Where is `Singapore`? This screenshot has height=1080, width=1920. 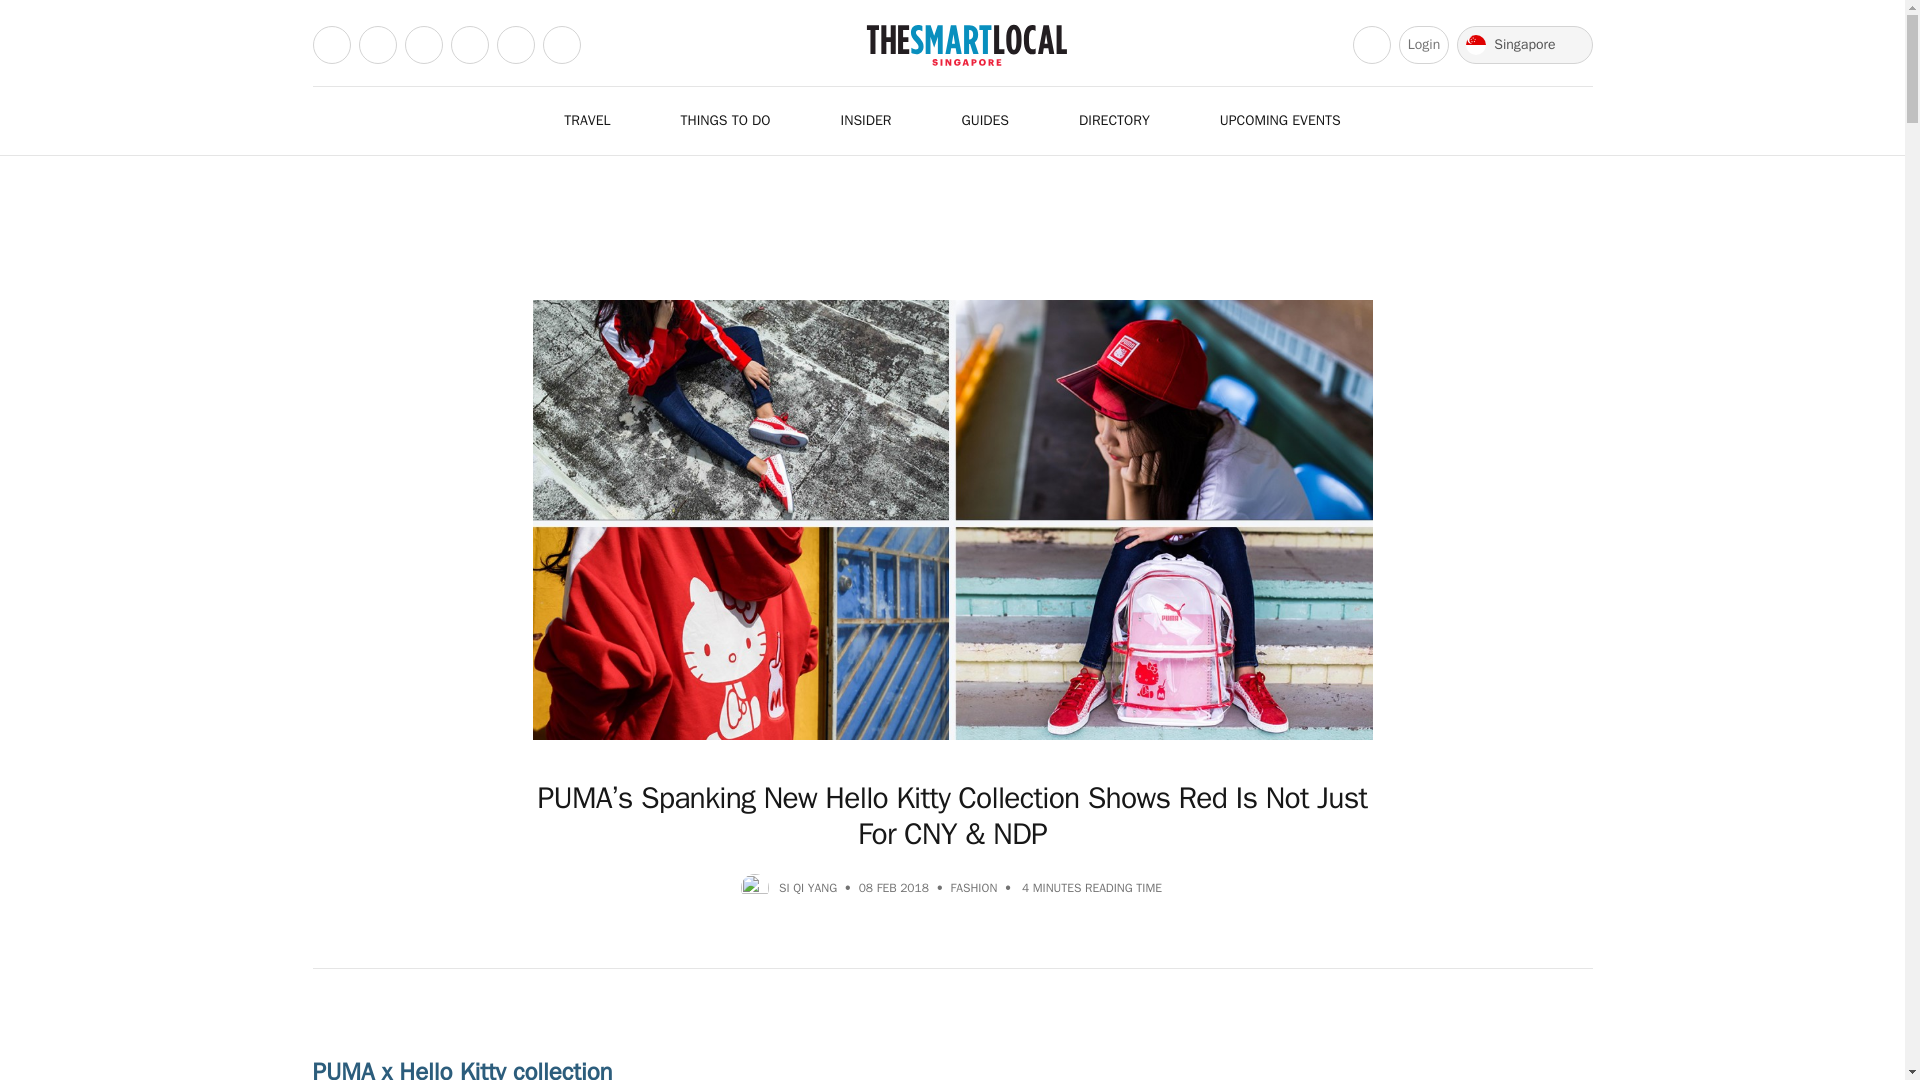 Singapore is located at coordinates (1524, 44).